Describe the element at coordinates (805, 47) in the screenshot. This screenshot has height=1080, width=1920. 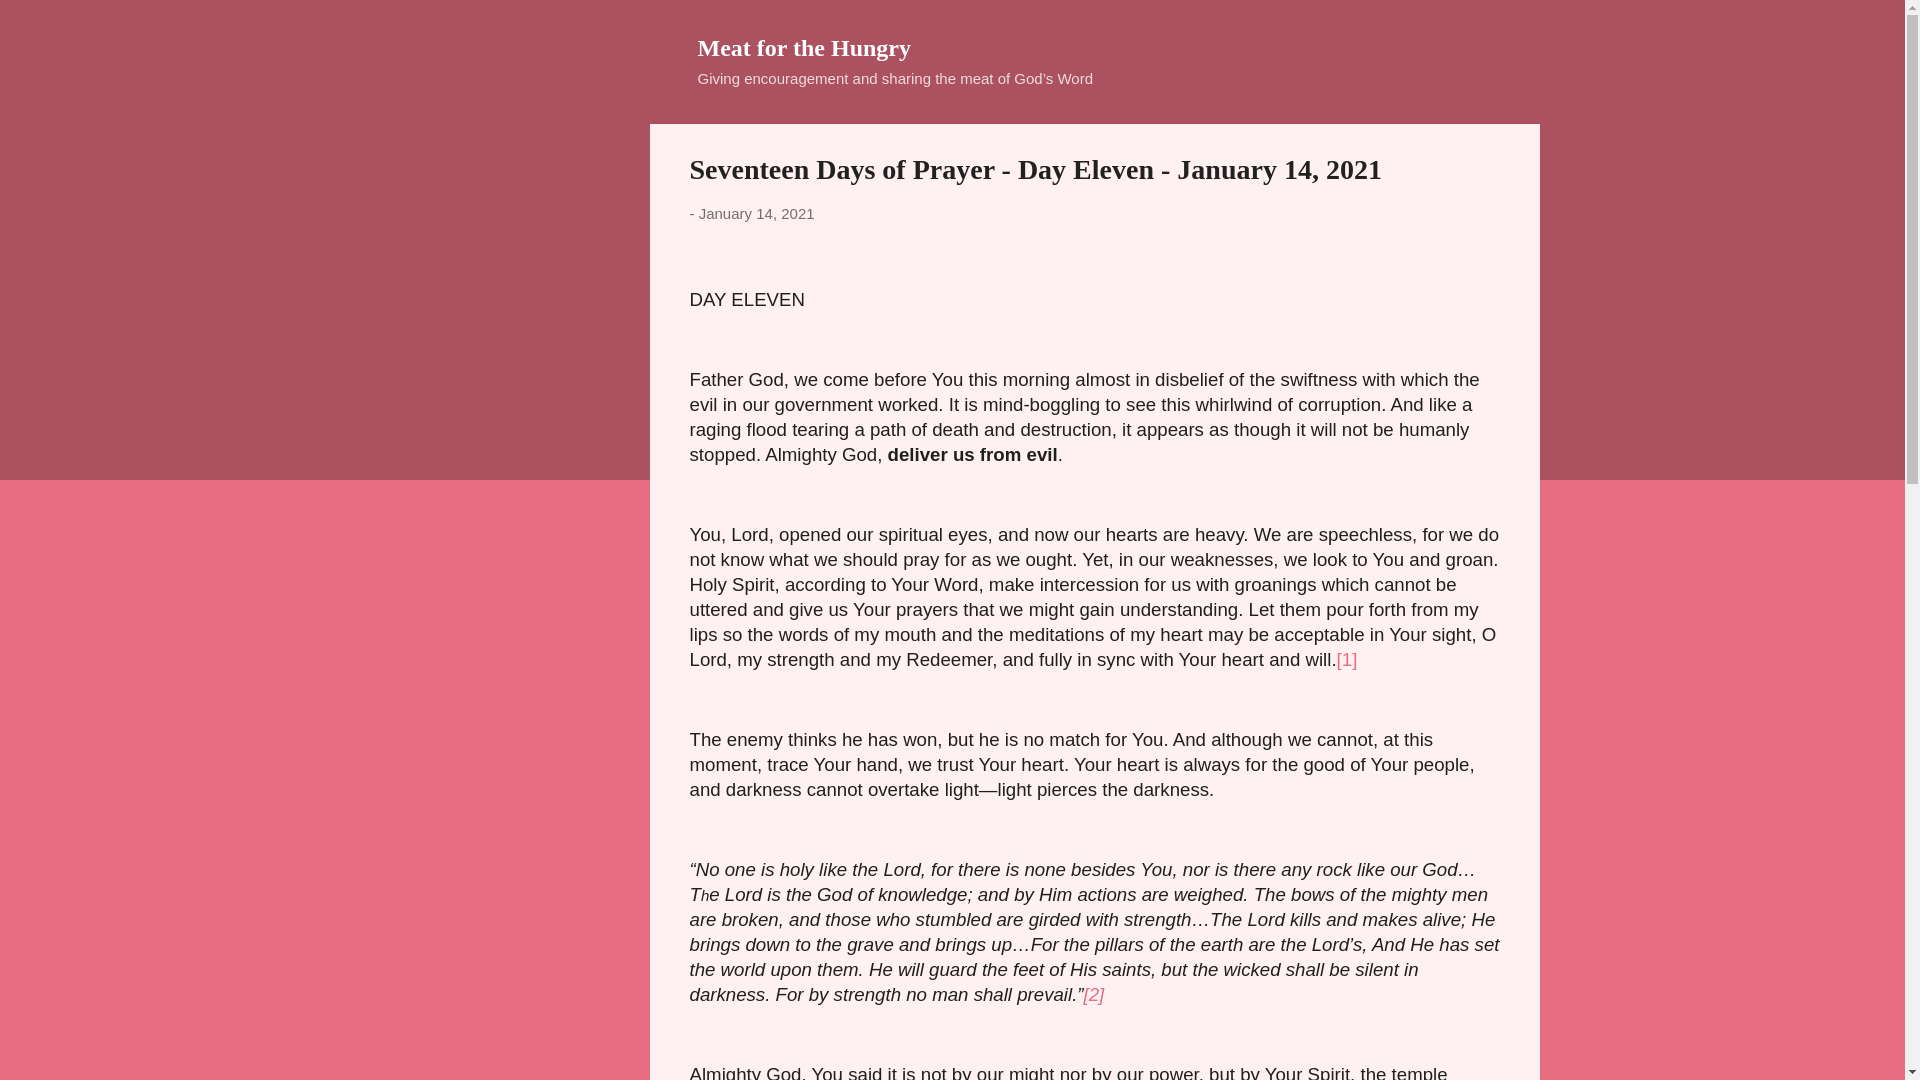
I see `Meat for the Hungry` at that location.